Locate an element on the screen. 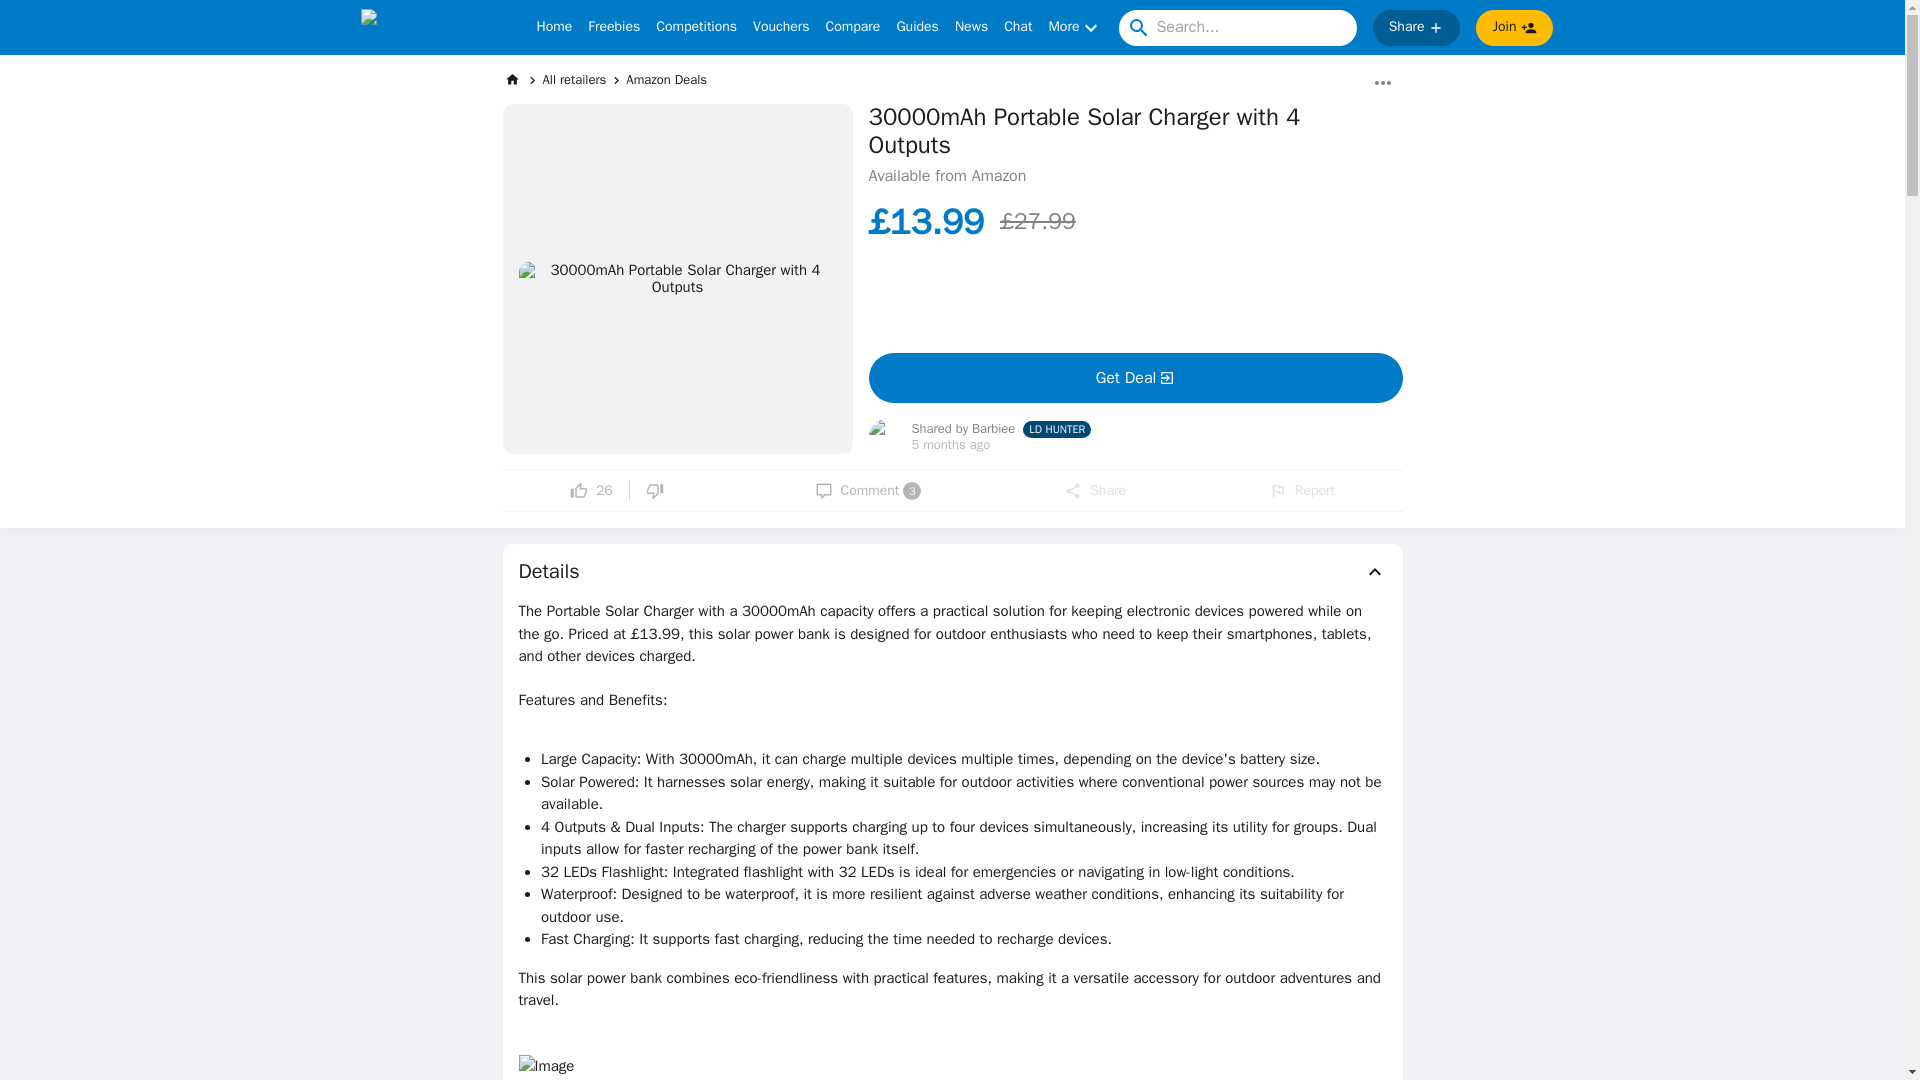  Freebies is located at coordinates (613, 28).